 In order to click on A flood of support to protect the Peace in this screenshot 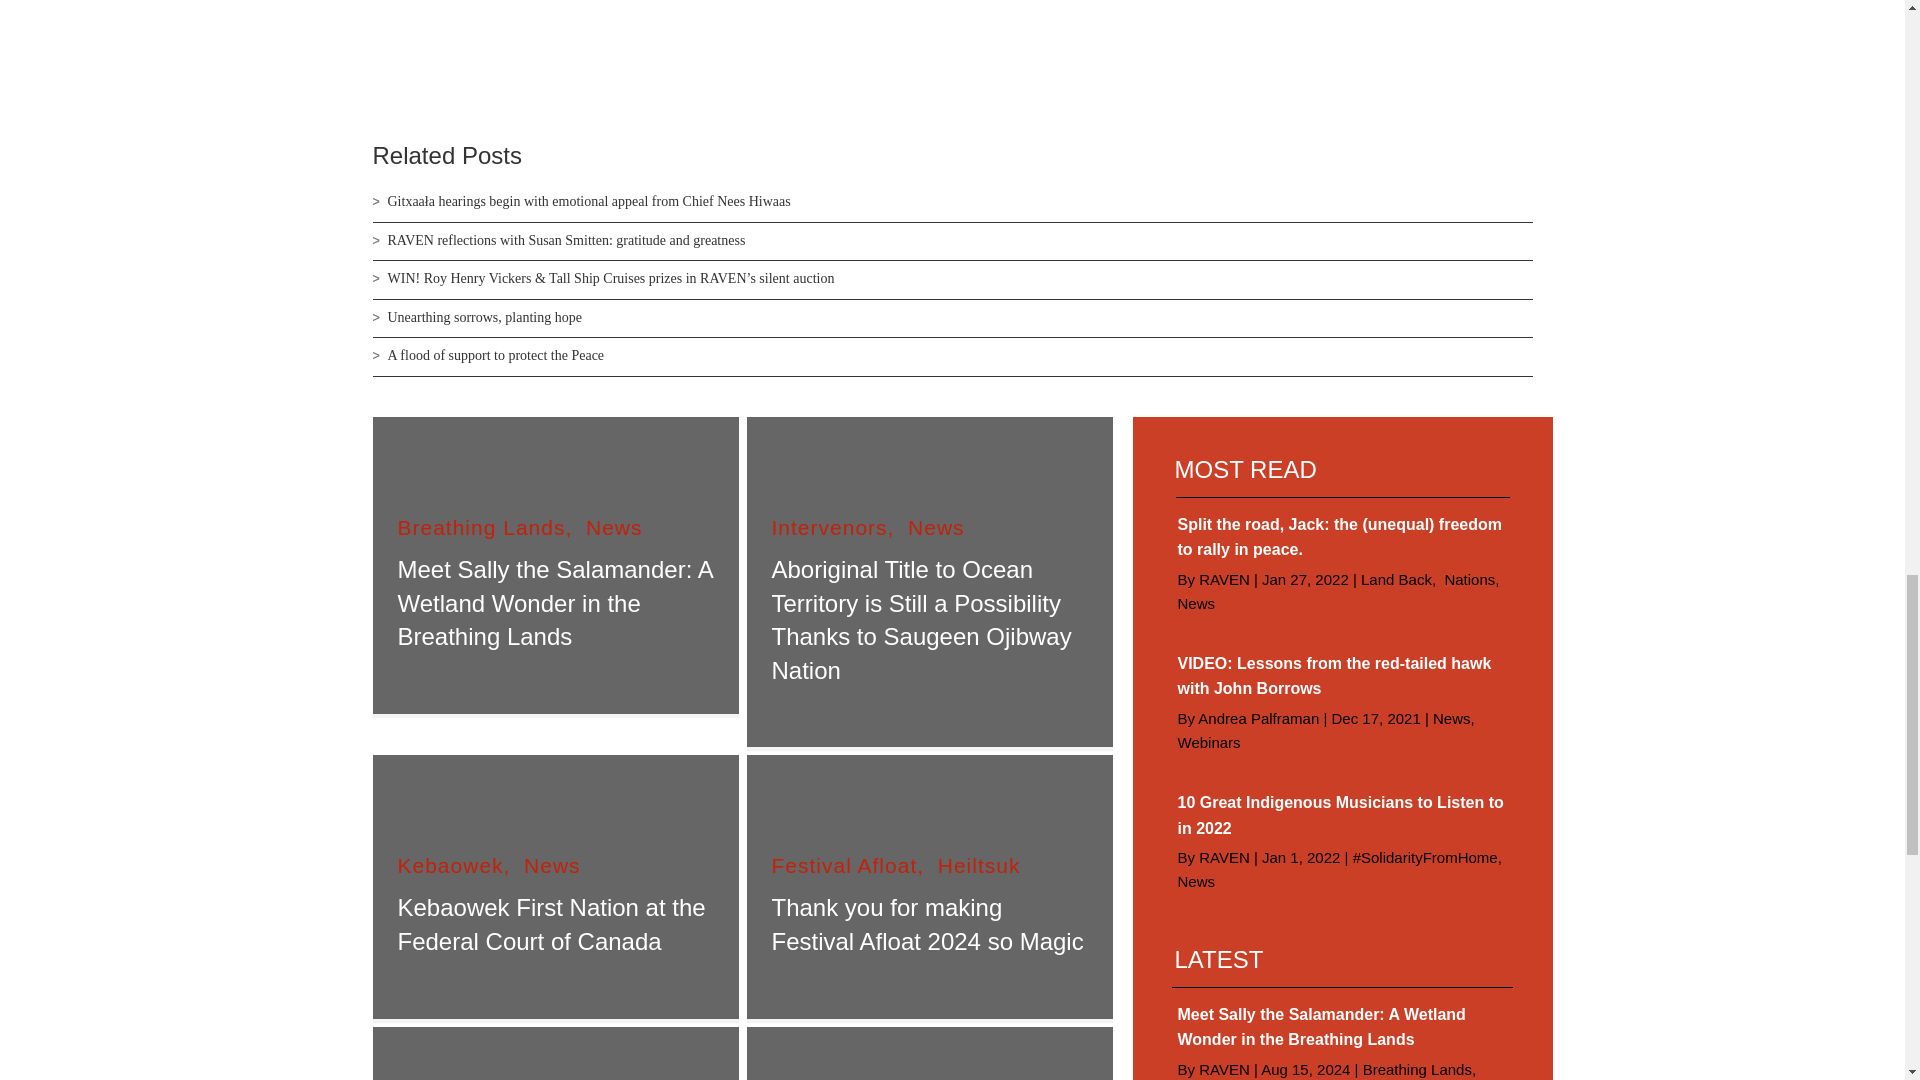, I will do `click(496, 354)`.